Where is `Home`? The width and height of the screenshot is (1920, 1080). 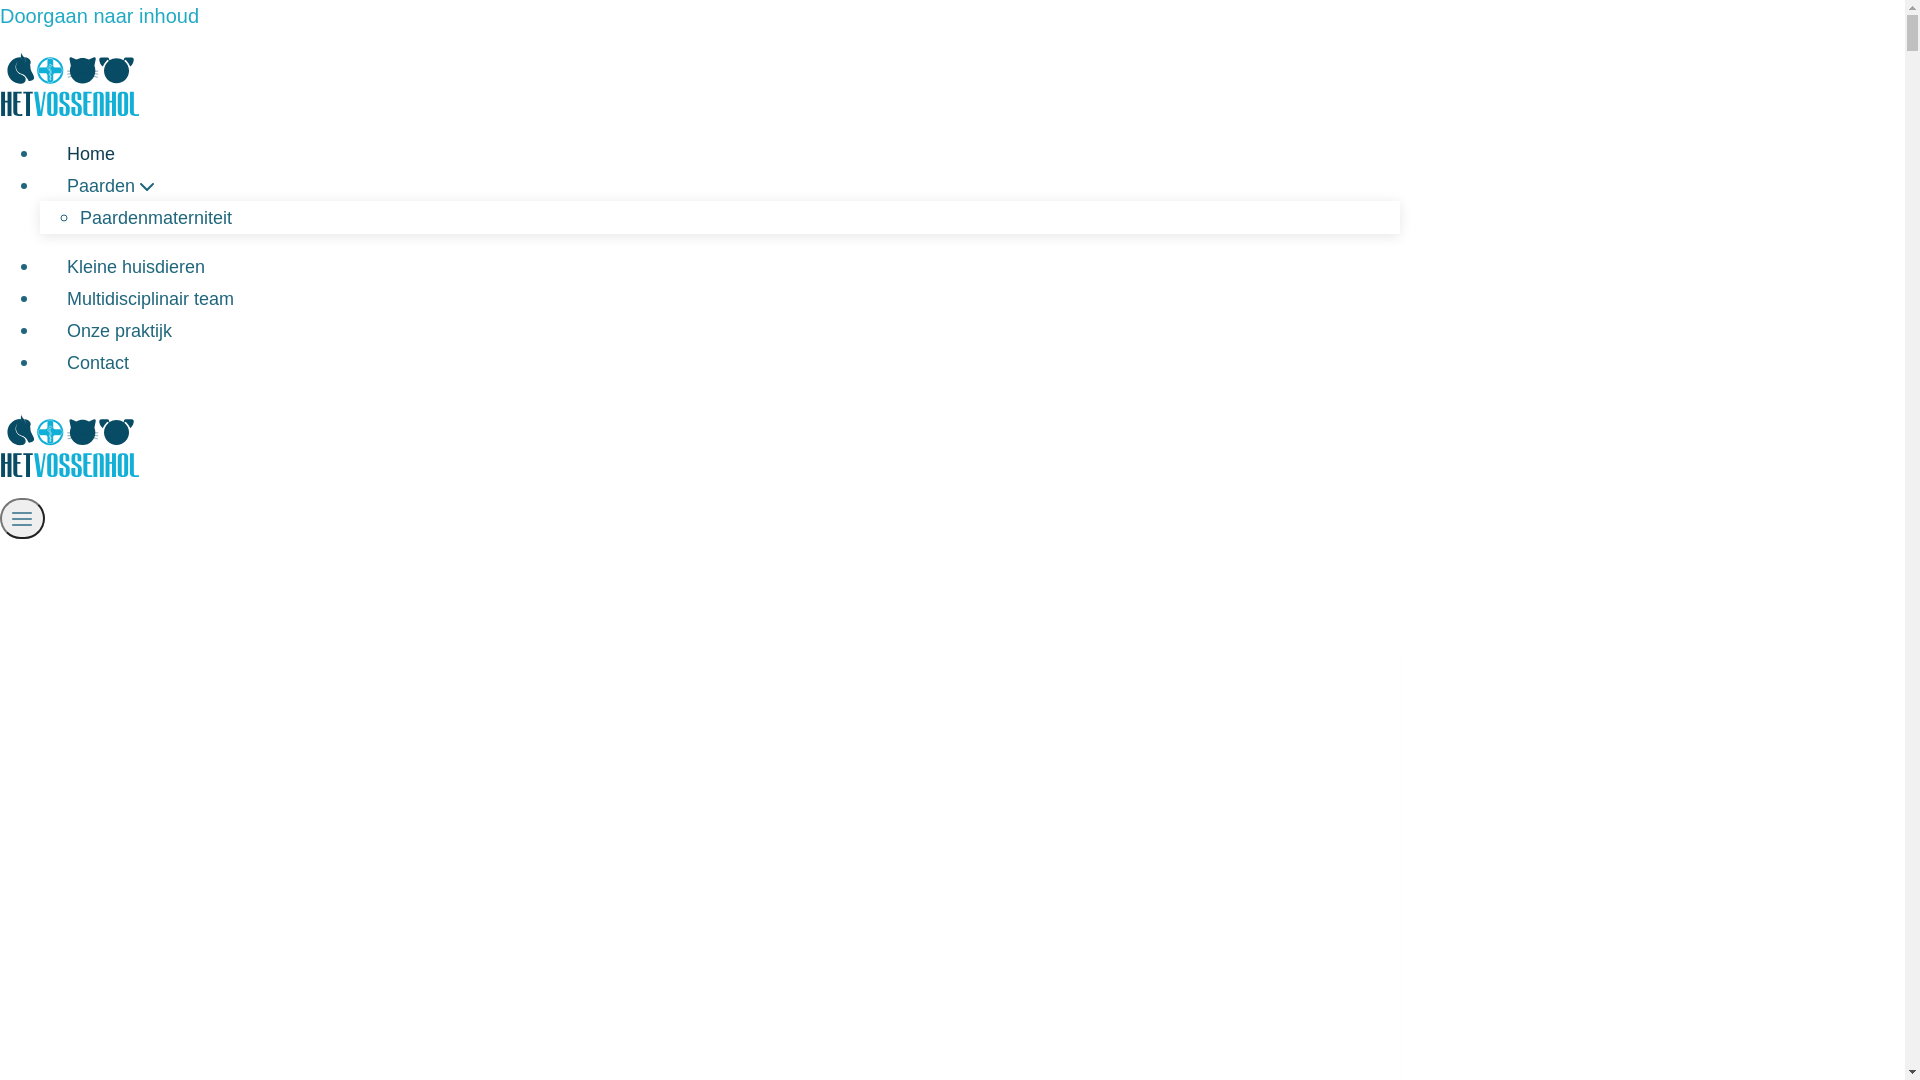
Home is located at coordinates (91, 154).